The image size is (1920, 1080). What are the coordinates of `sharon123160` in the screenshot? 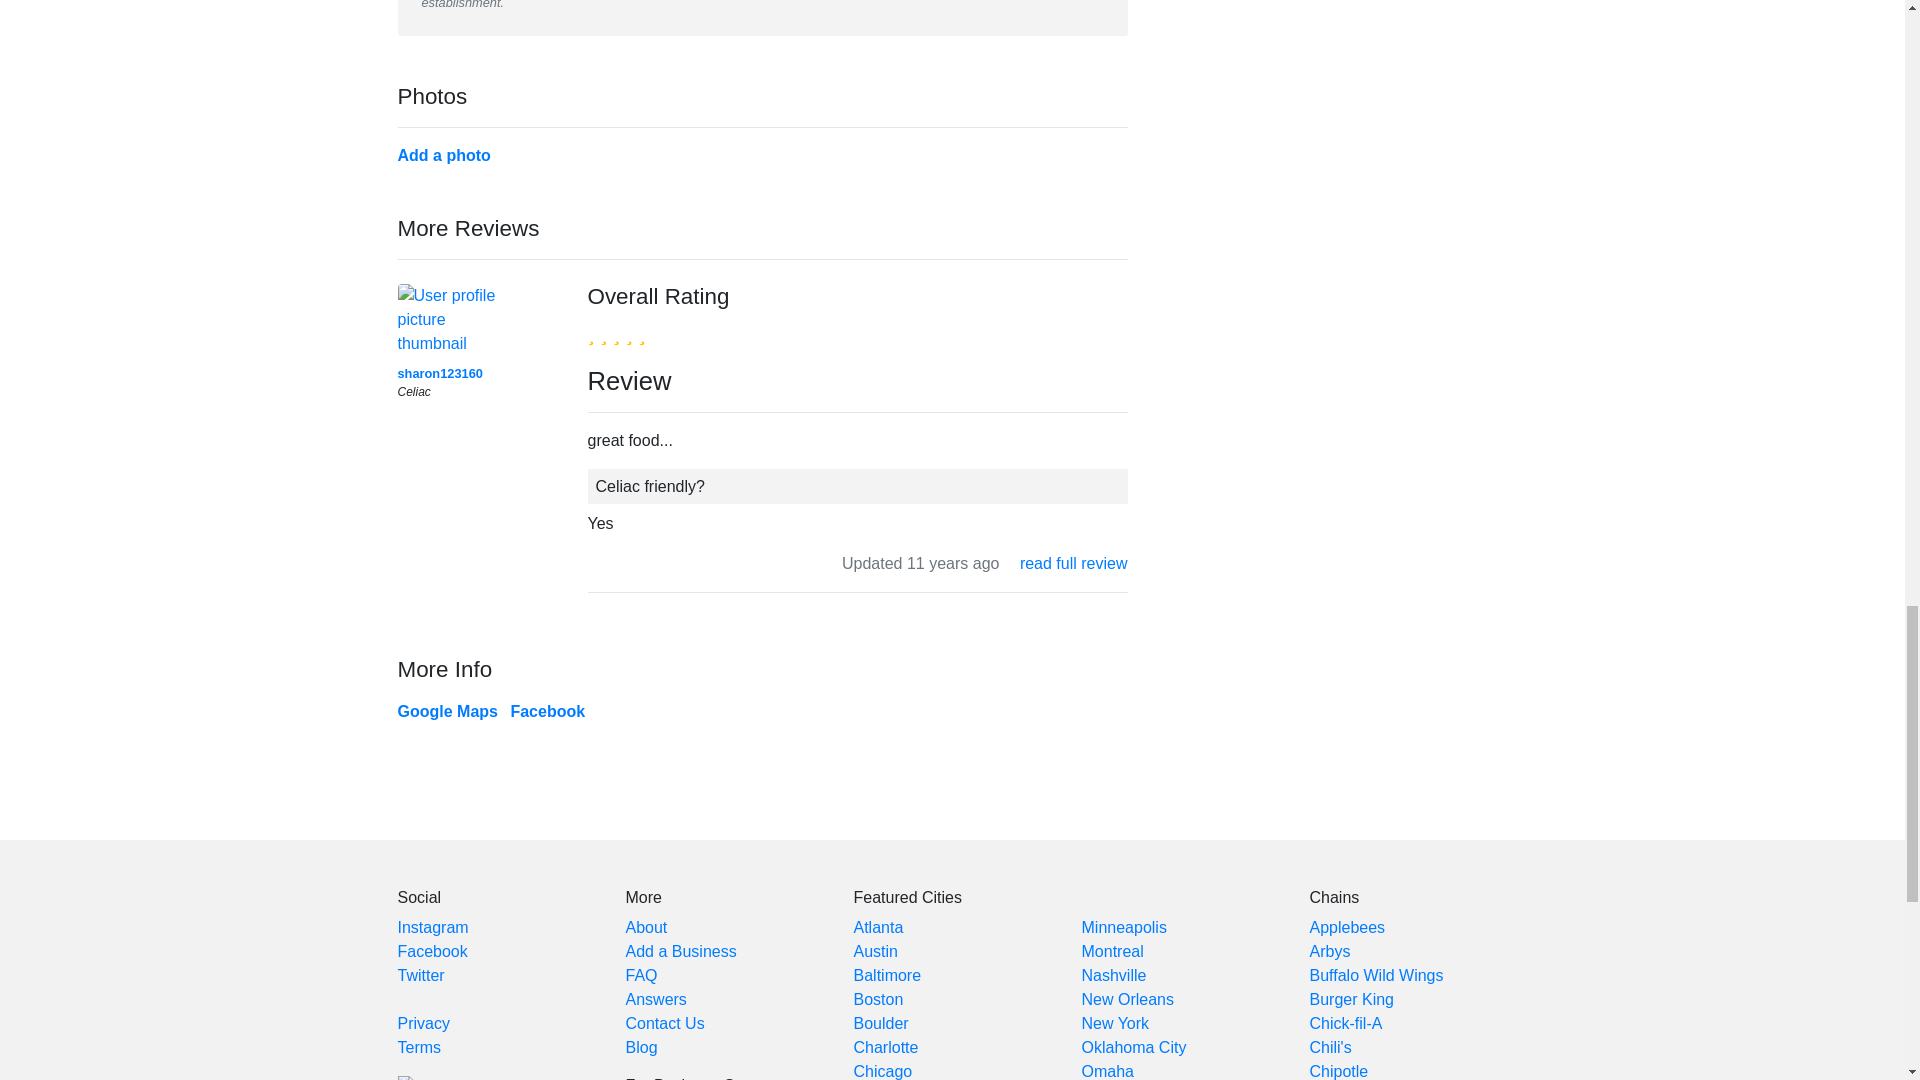 It's located at (440, 374).